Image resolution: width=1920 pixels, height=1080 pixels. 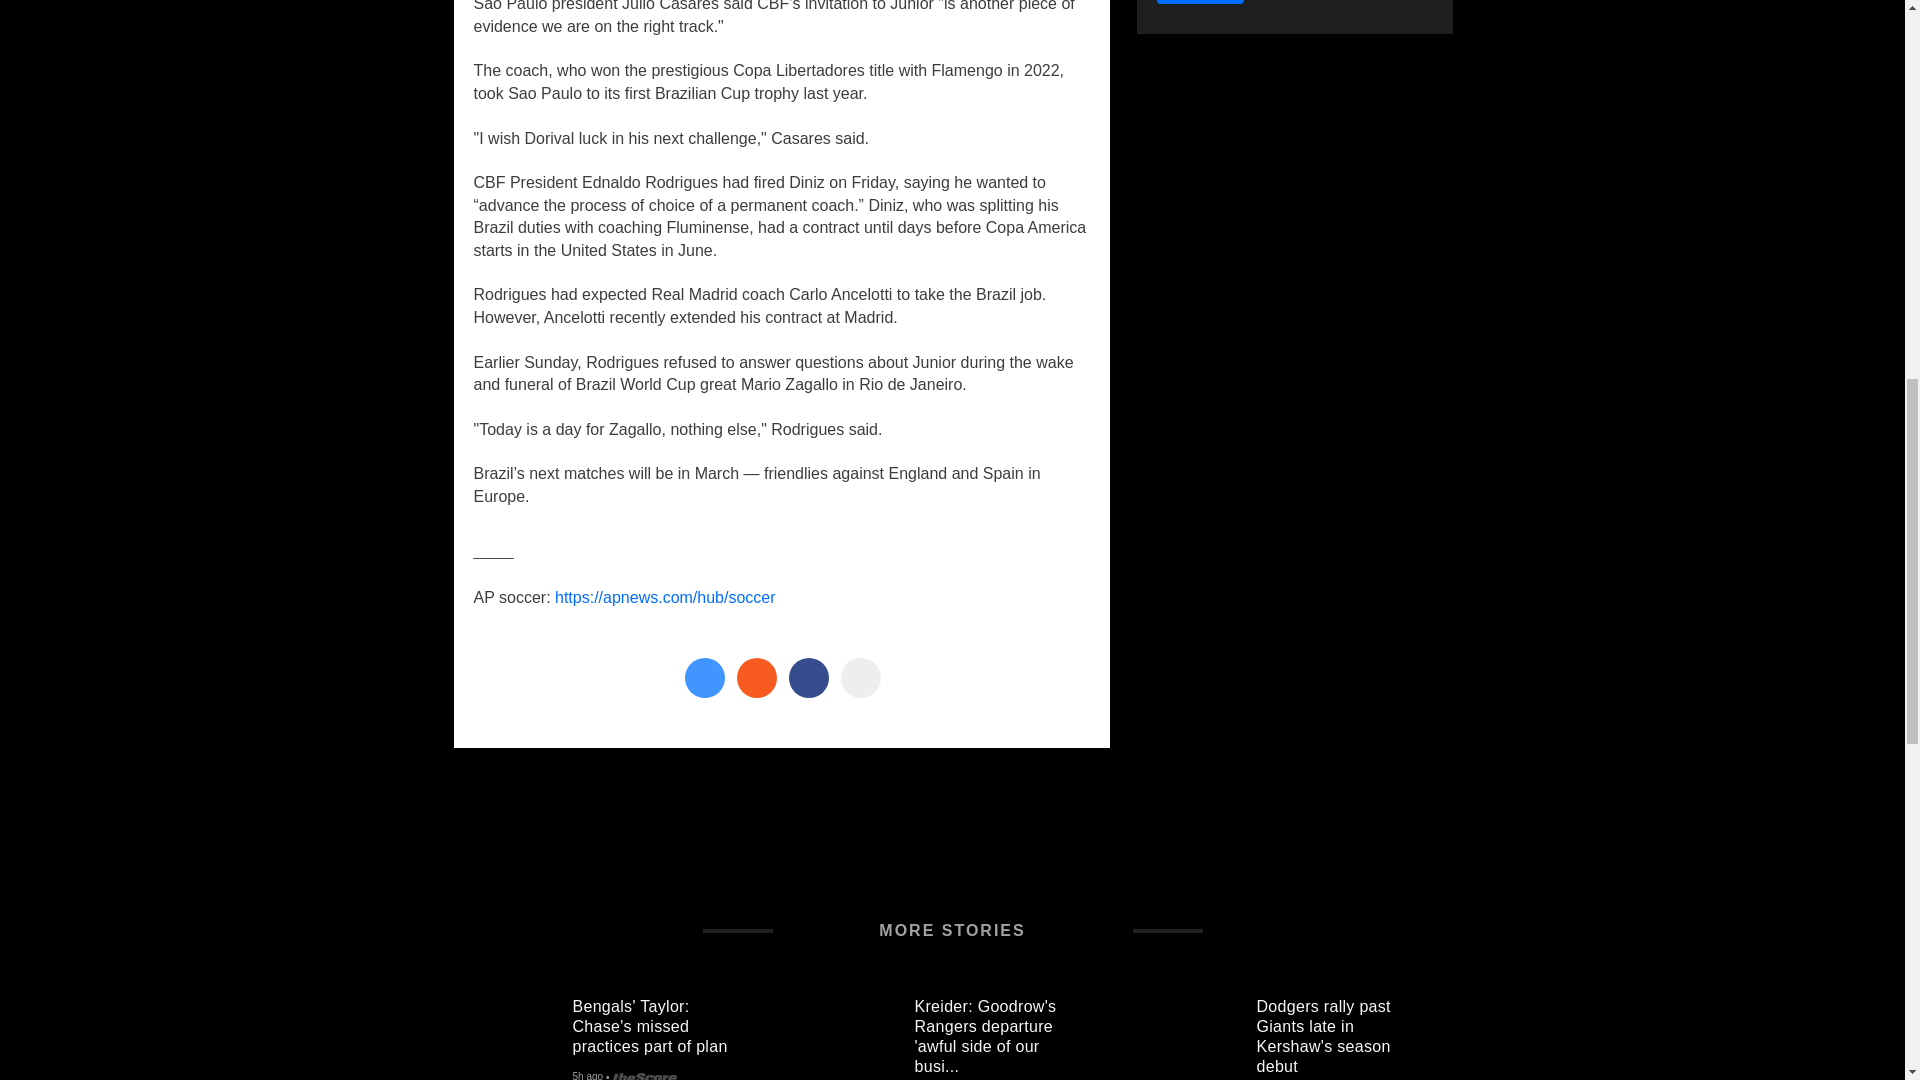 What do you see at coordinates (1200, 2) in the screenshot?
I see `Subscribe` at bounding box center [1200, 2].